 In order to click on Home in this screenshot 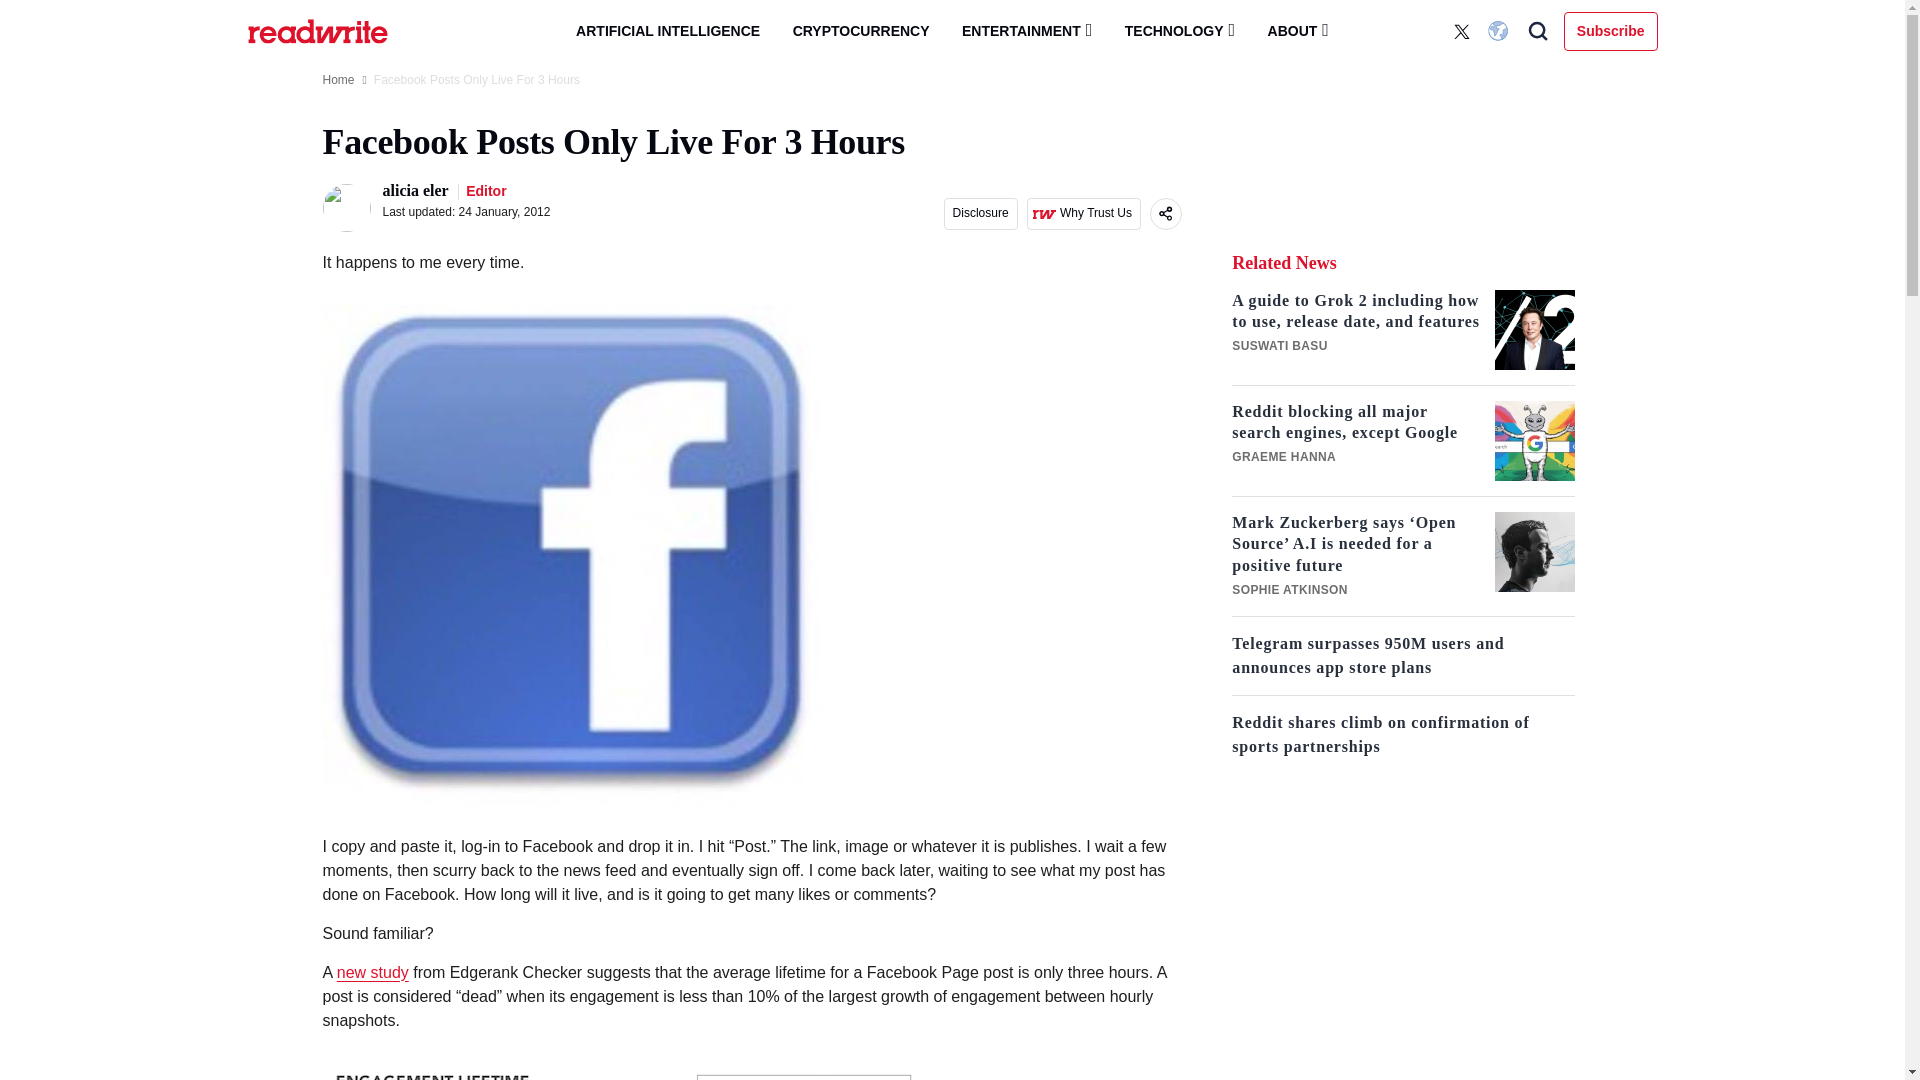, I will do `click(338, 80)`.